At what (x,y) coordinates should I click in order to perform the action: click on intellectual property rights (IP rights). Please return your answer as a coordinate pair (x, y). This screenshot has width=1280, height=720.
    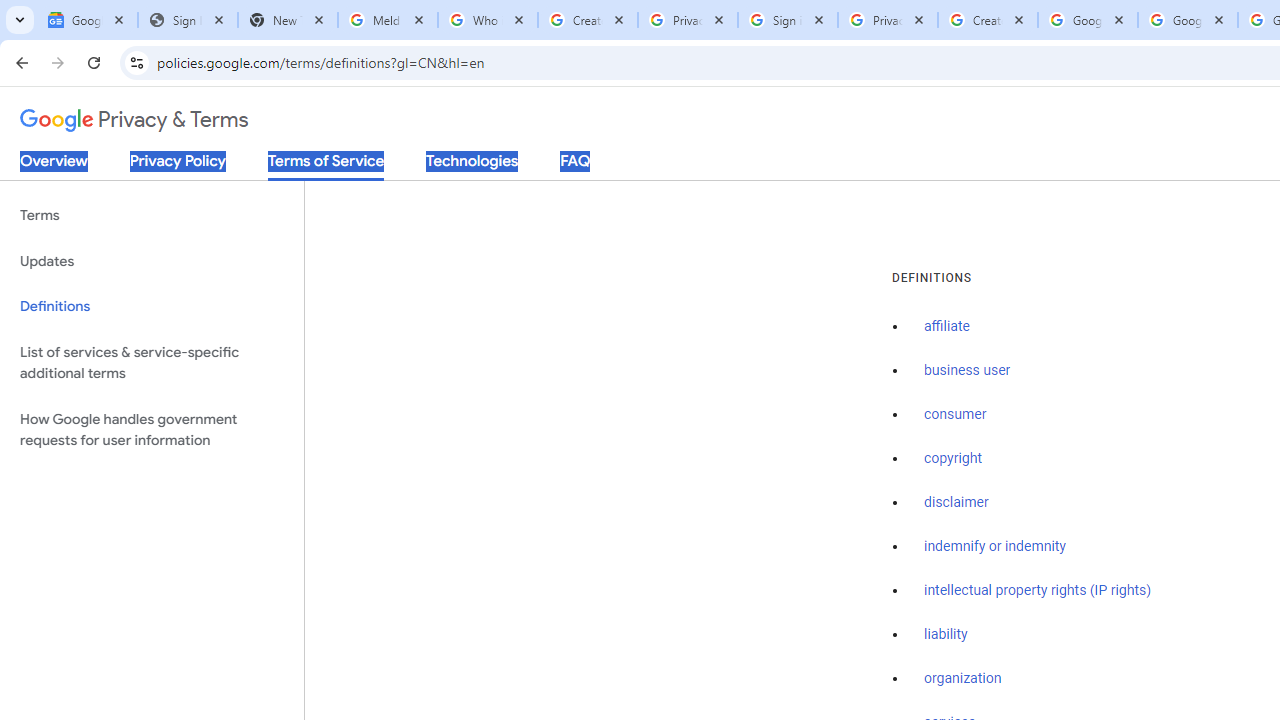
    Looking at the image, I should click on (1038, 590).